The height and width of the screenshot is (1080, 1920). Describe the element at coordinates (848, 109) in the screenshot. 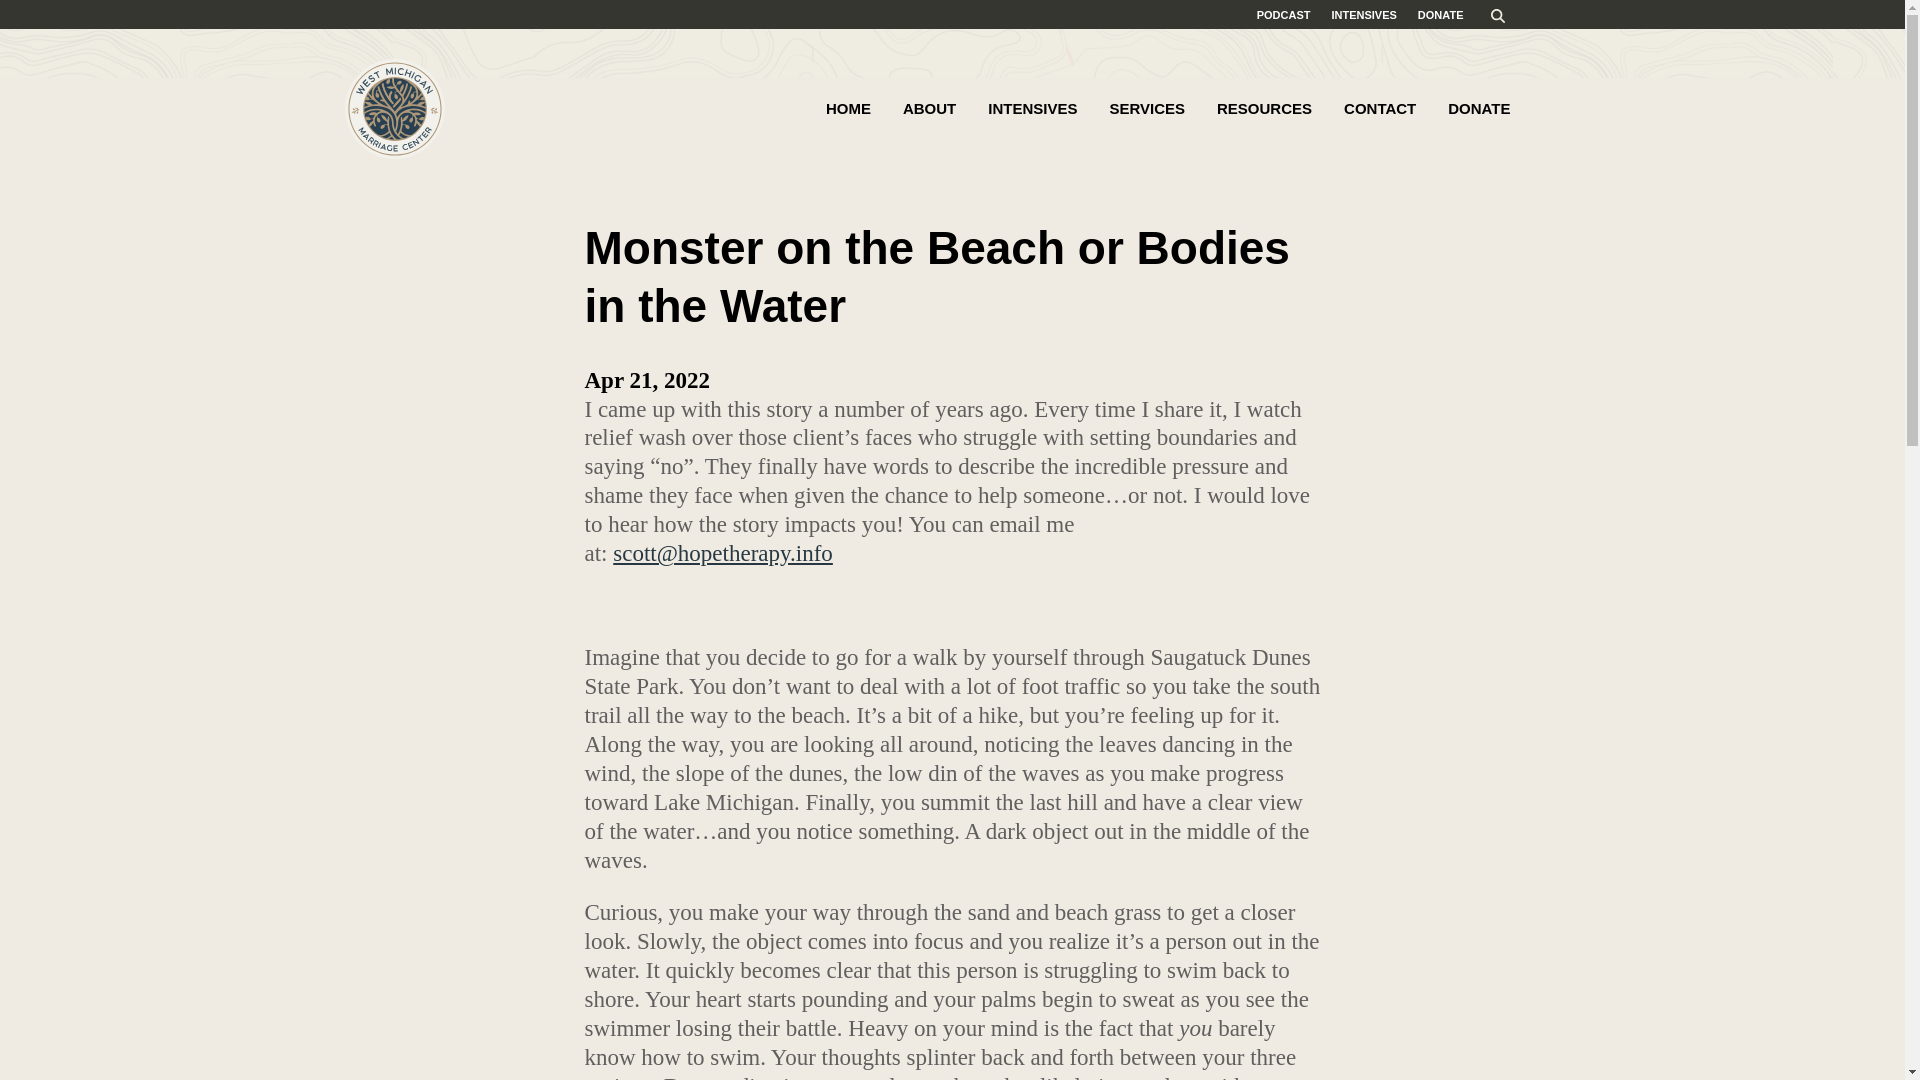

I see `HOME` at that location.